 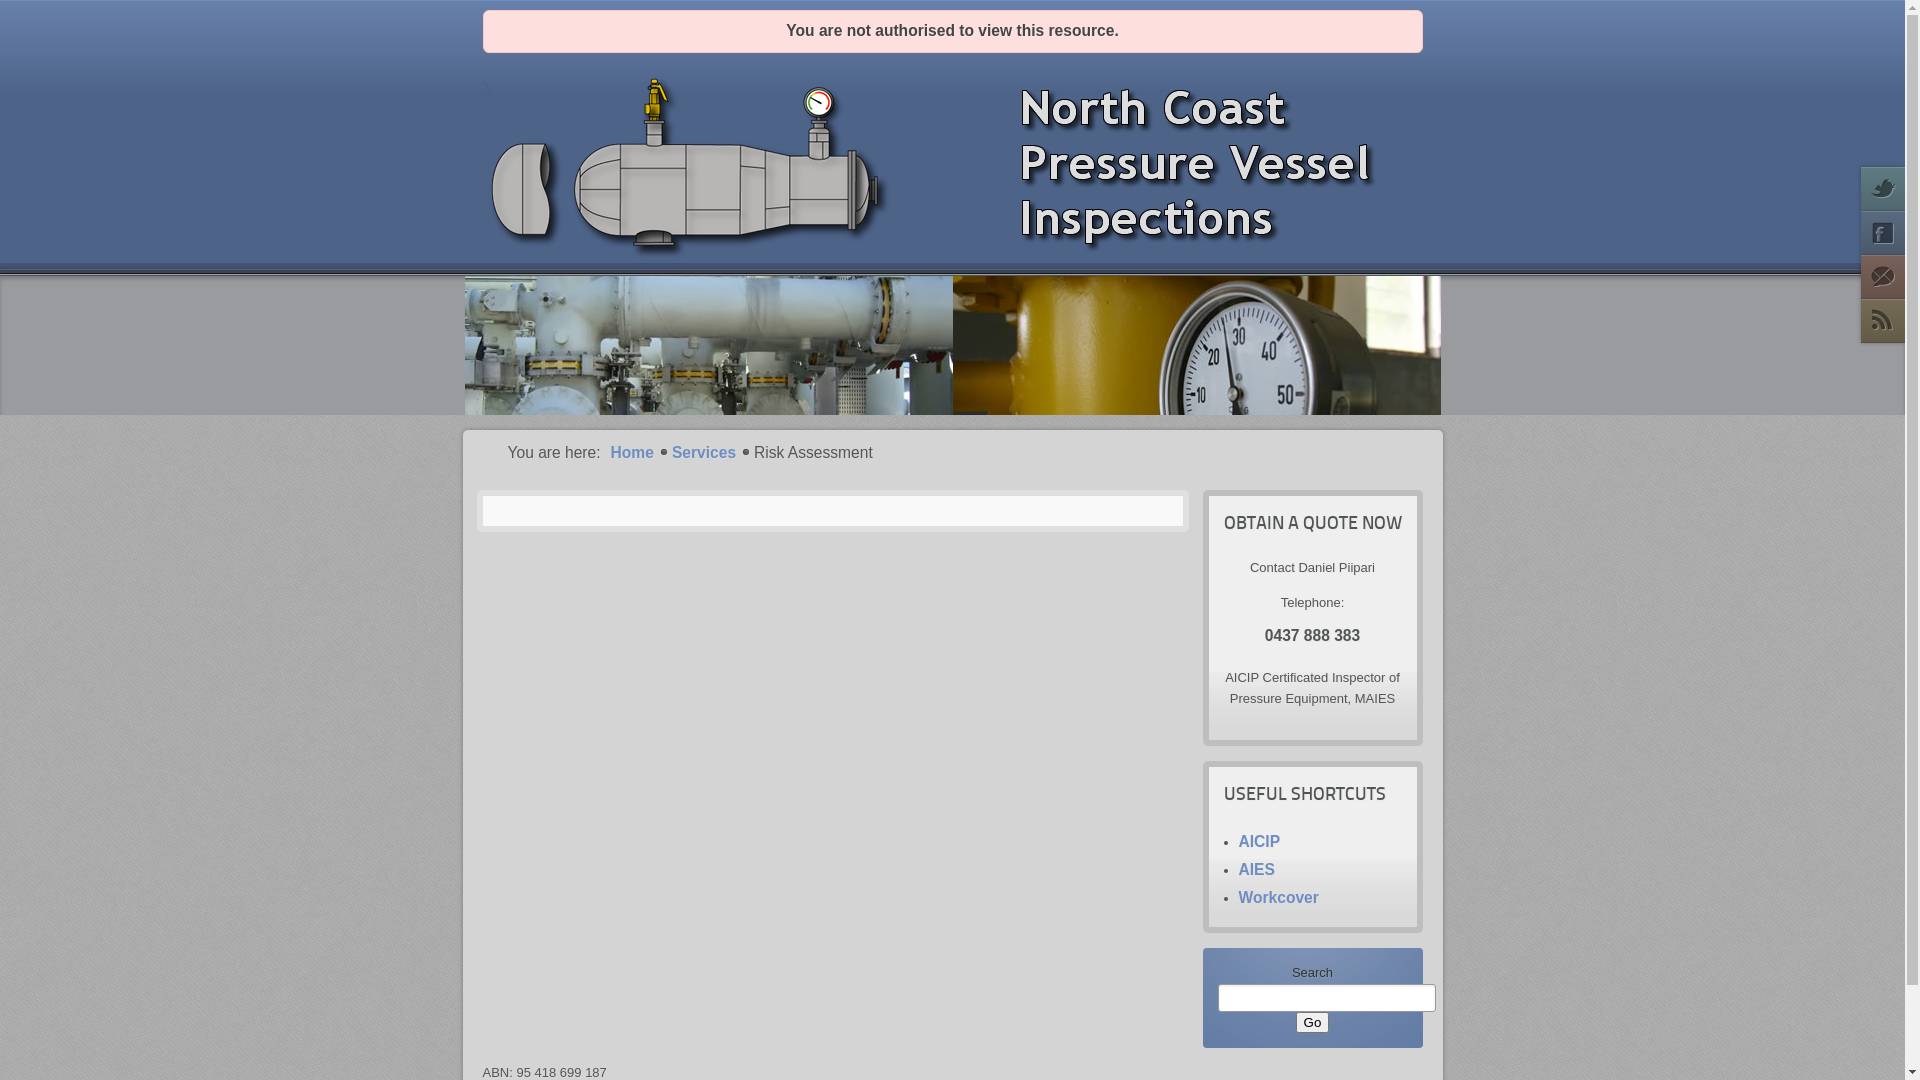 I want to click on Workcover, so click(x=1278, y=898).